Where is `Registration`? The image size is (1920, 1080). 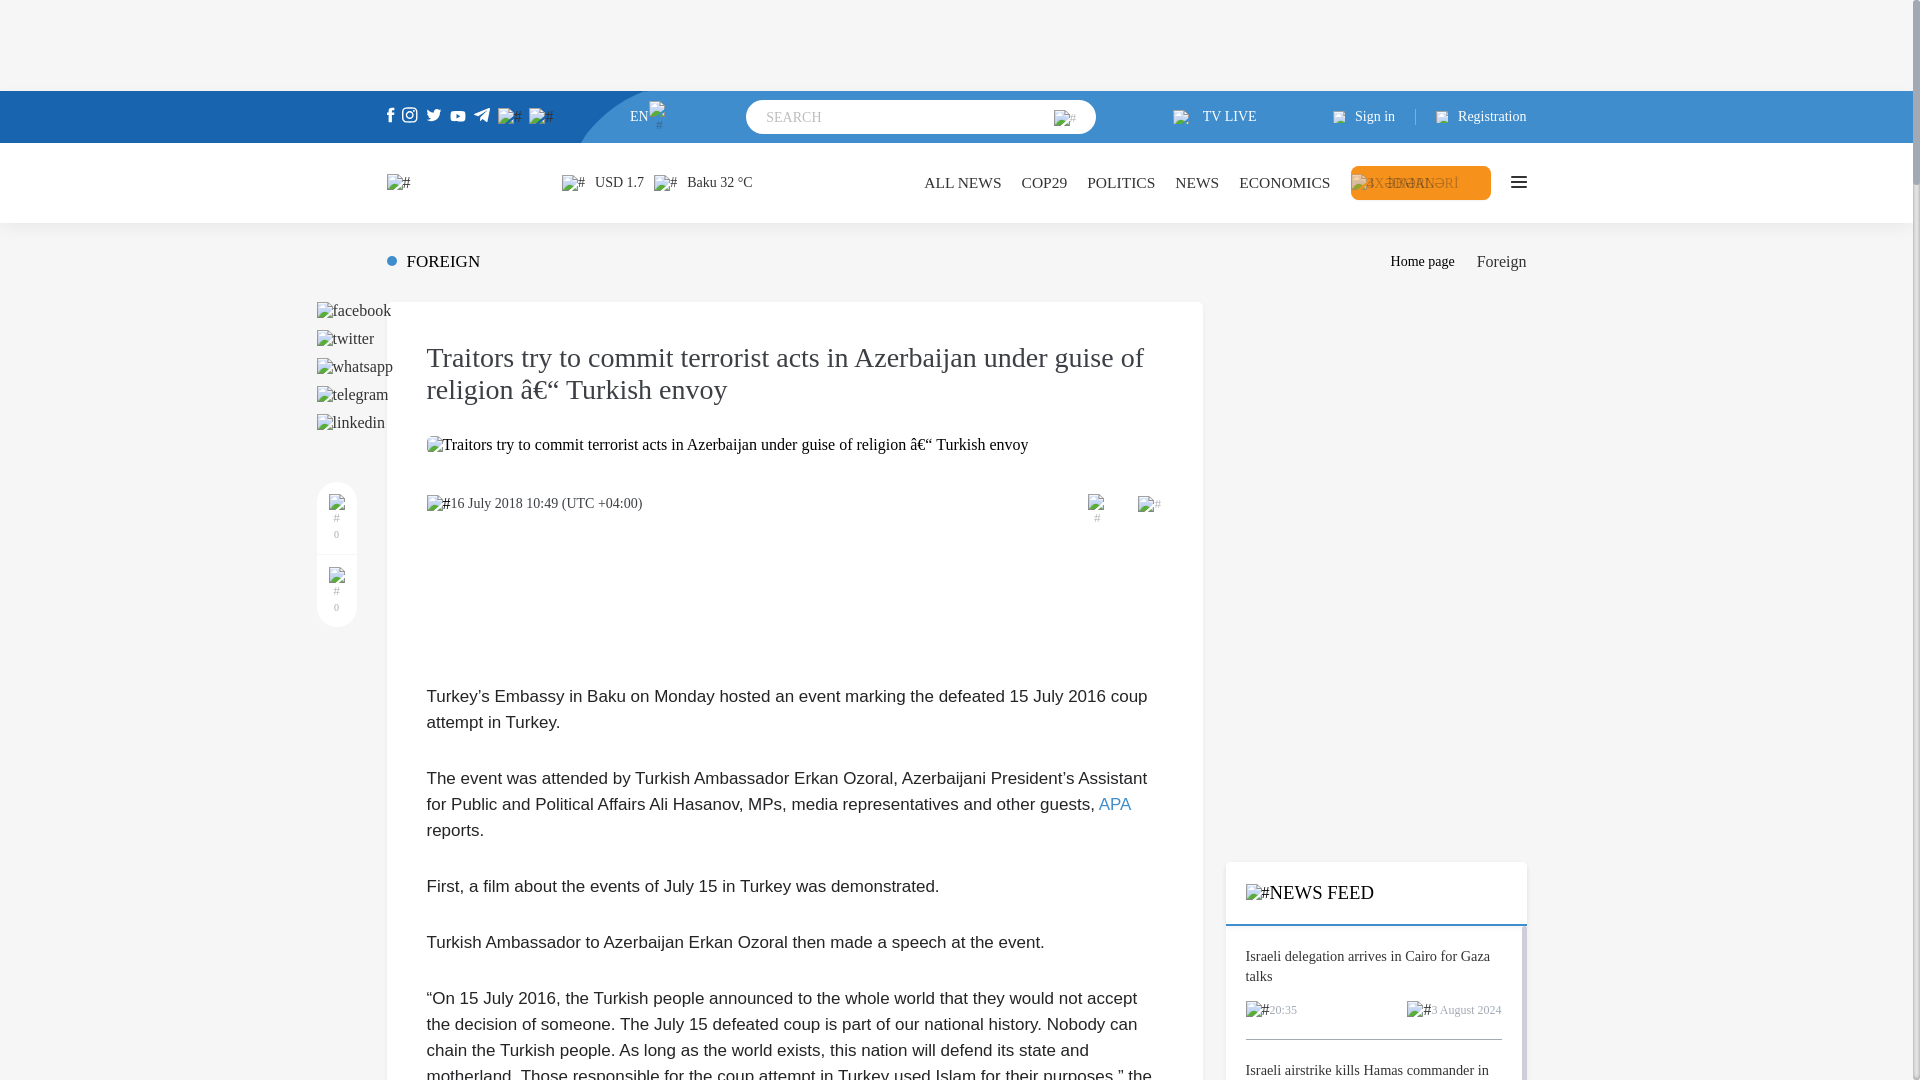
Registration is located at coordinates (1471, 117).